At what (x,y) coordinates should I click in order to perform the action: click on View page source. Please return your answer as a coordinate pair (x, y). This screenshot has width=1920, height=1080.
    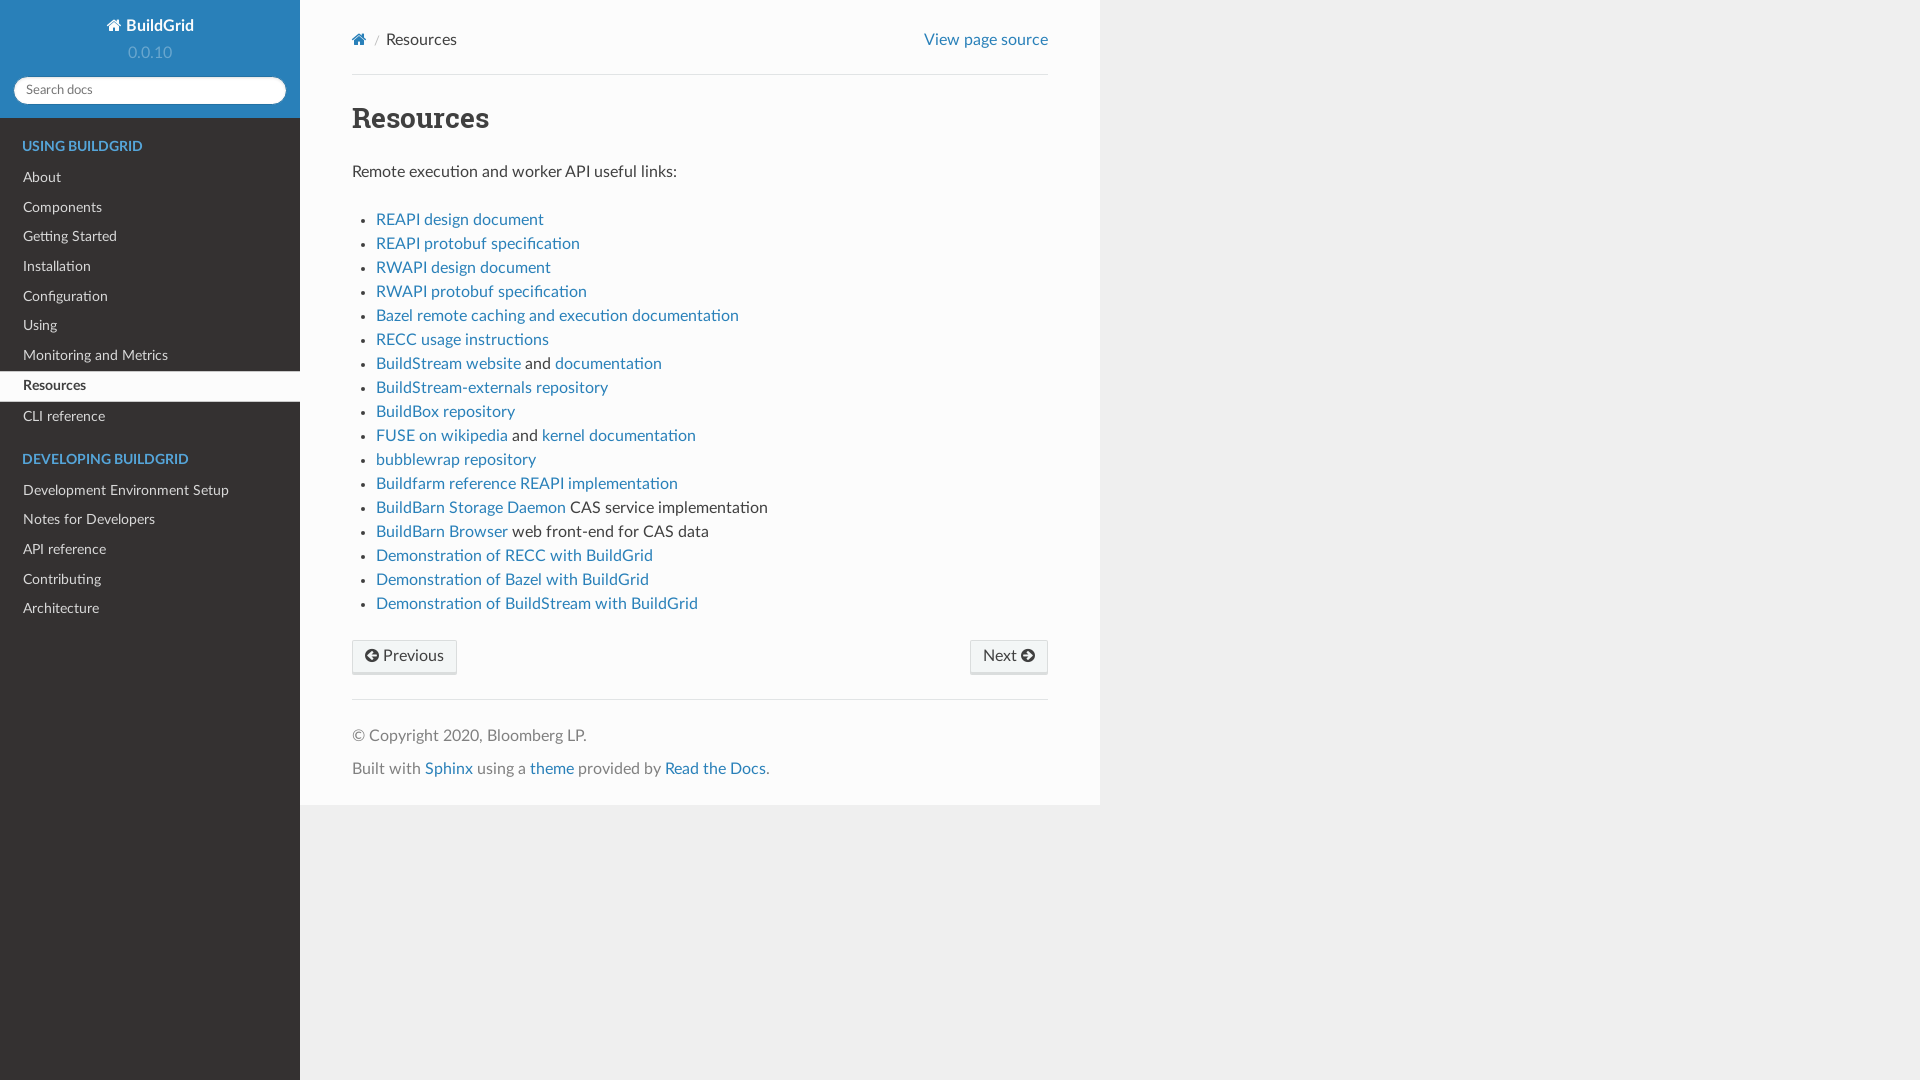
    Looking at the image, I should click on (986, 40).